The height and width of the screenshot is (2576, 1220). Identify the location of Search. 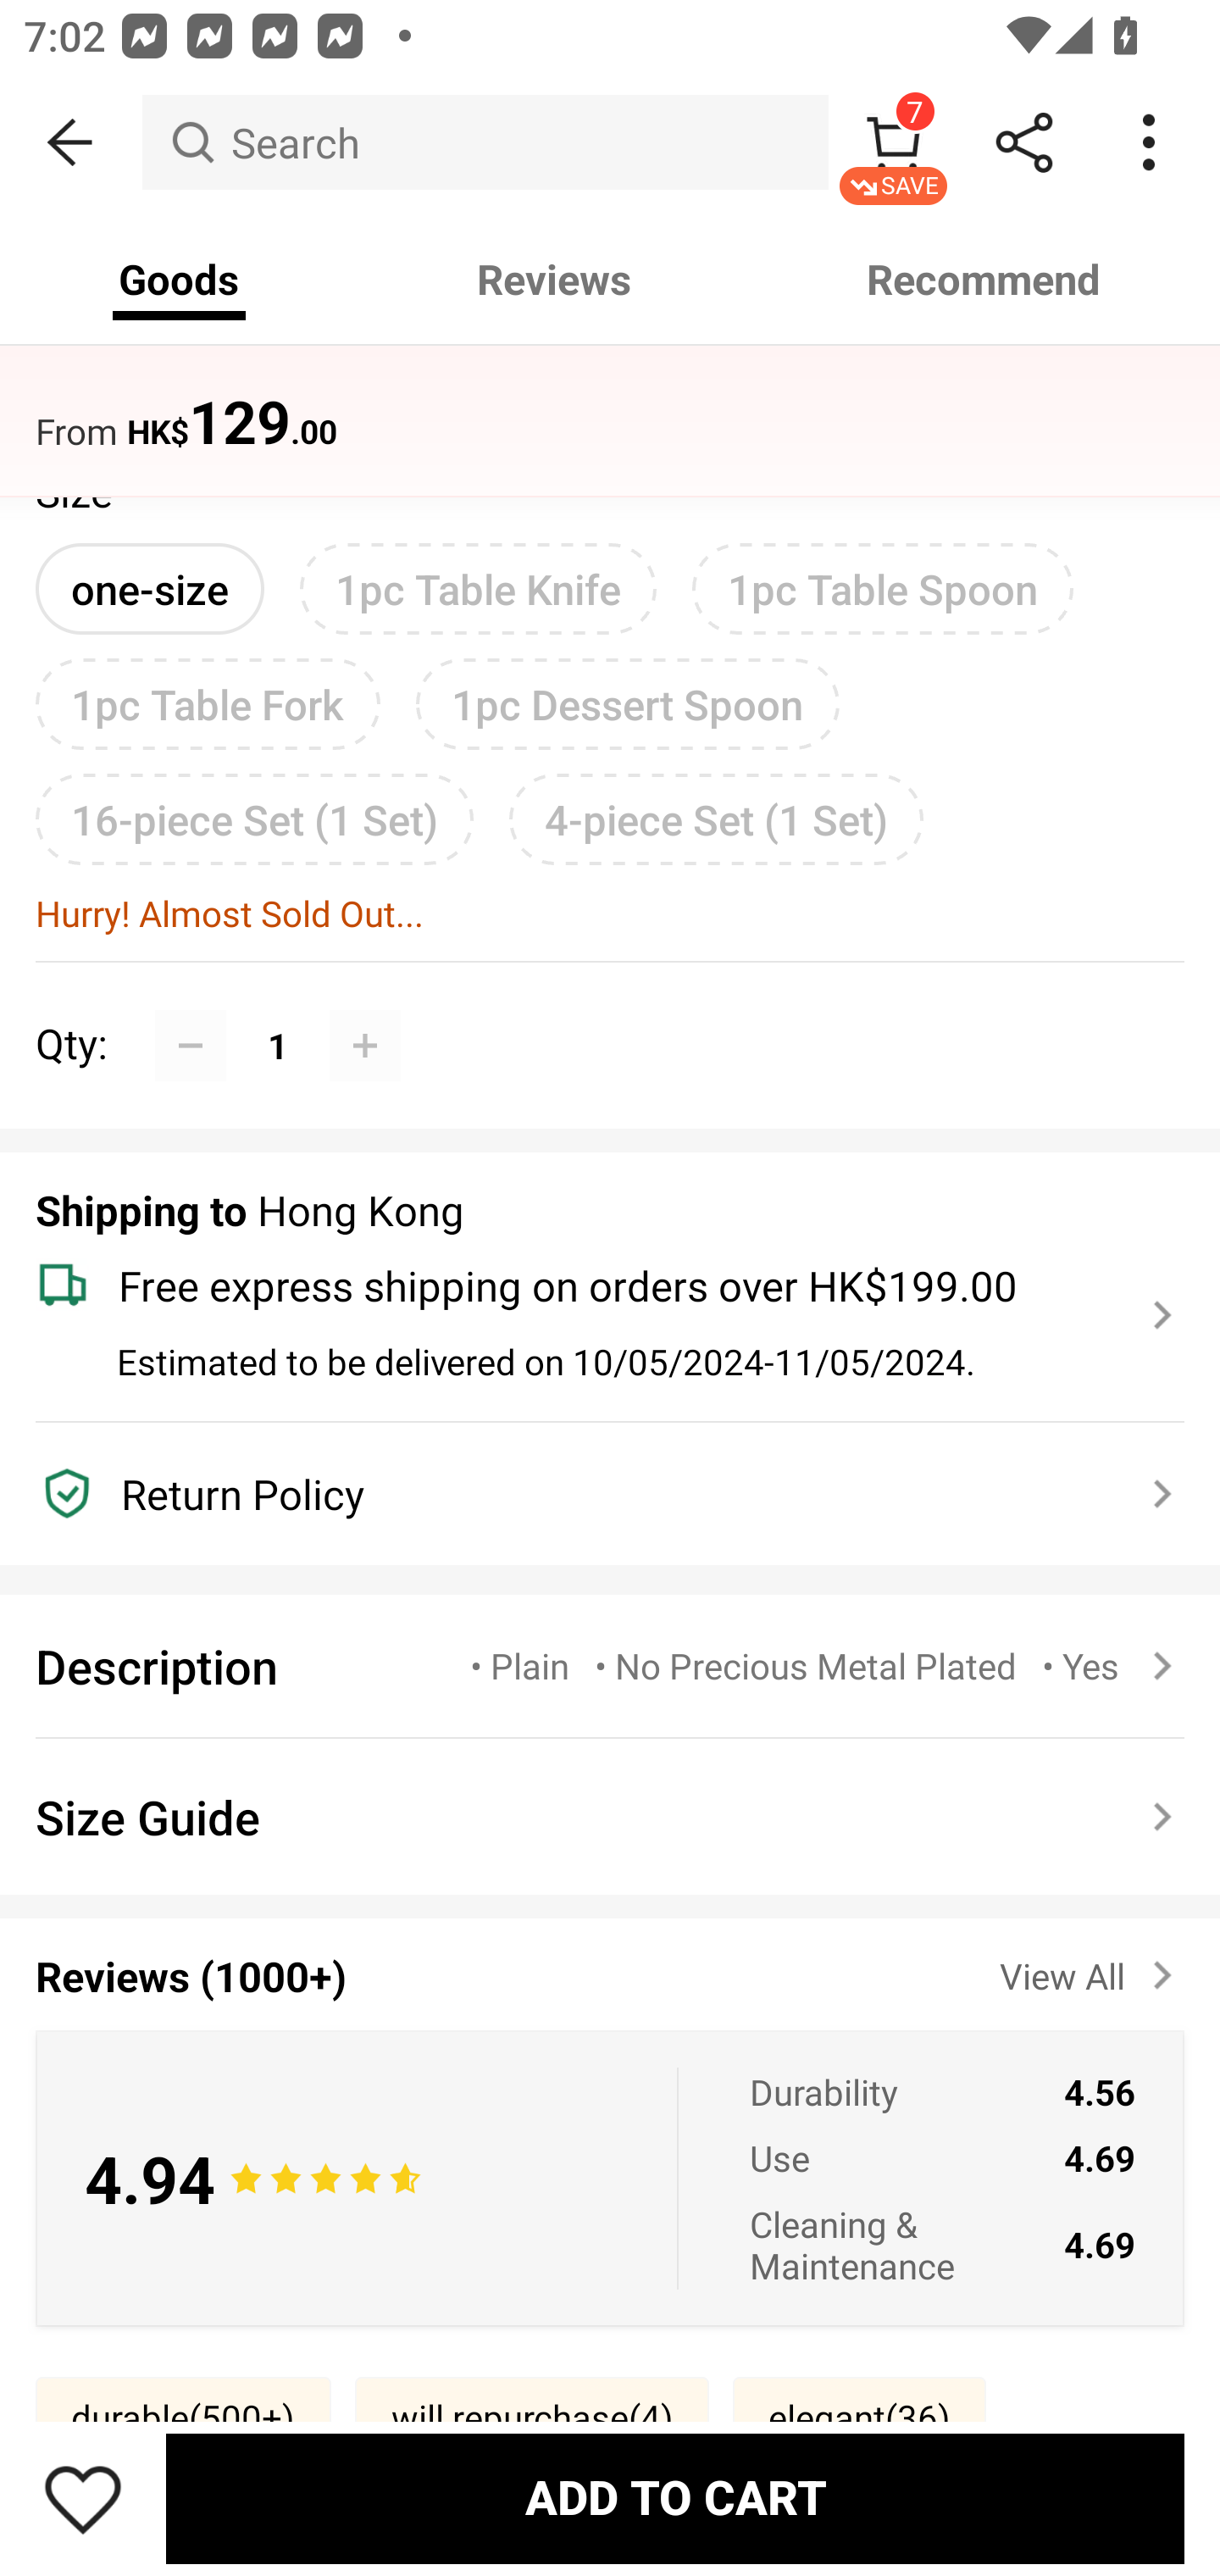
(485, 142).